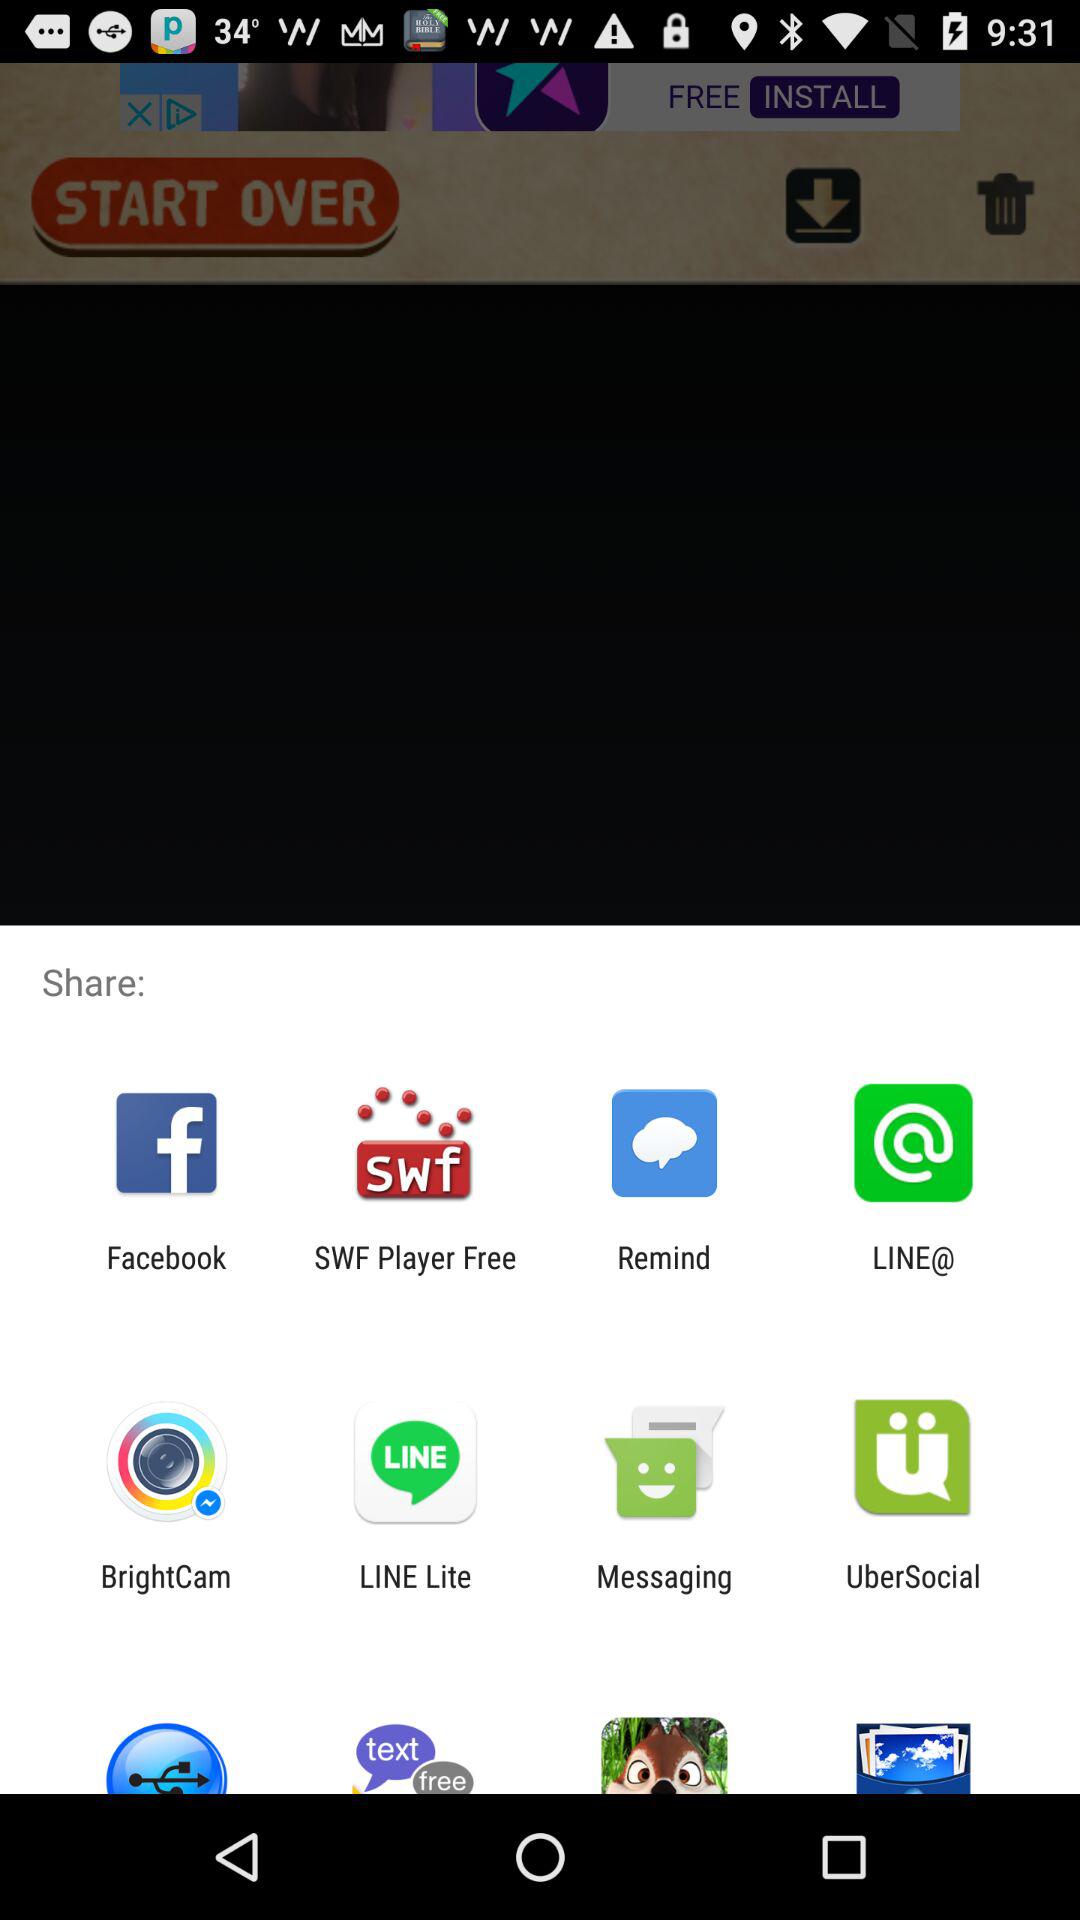 This screenshot has height=1920, width=1080. I want to click on swipe until the brightcam icon, so click(166, 1593).